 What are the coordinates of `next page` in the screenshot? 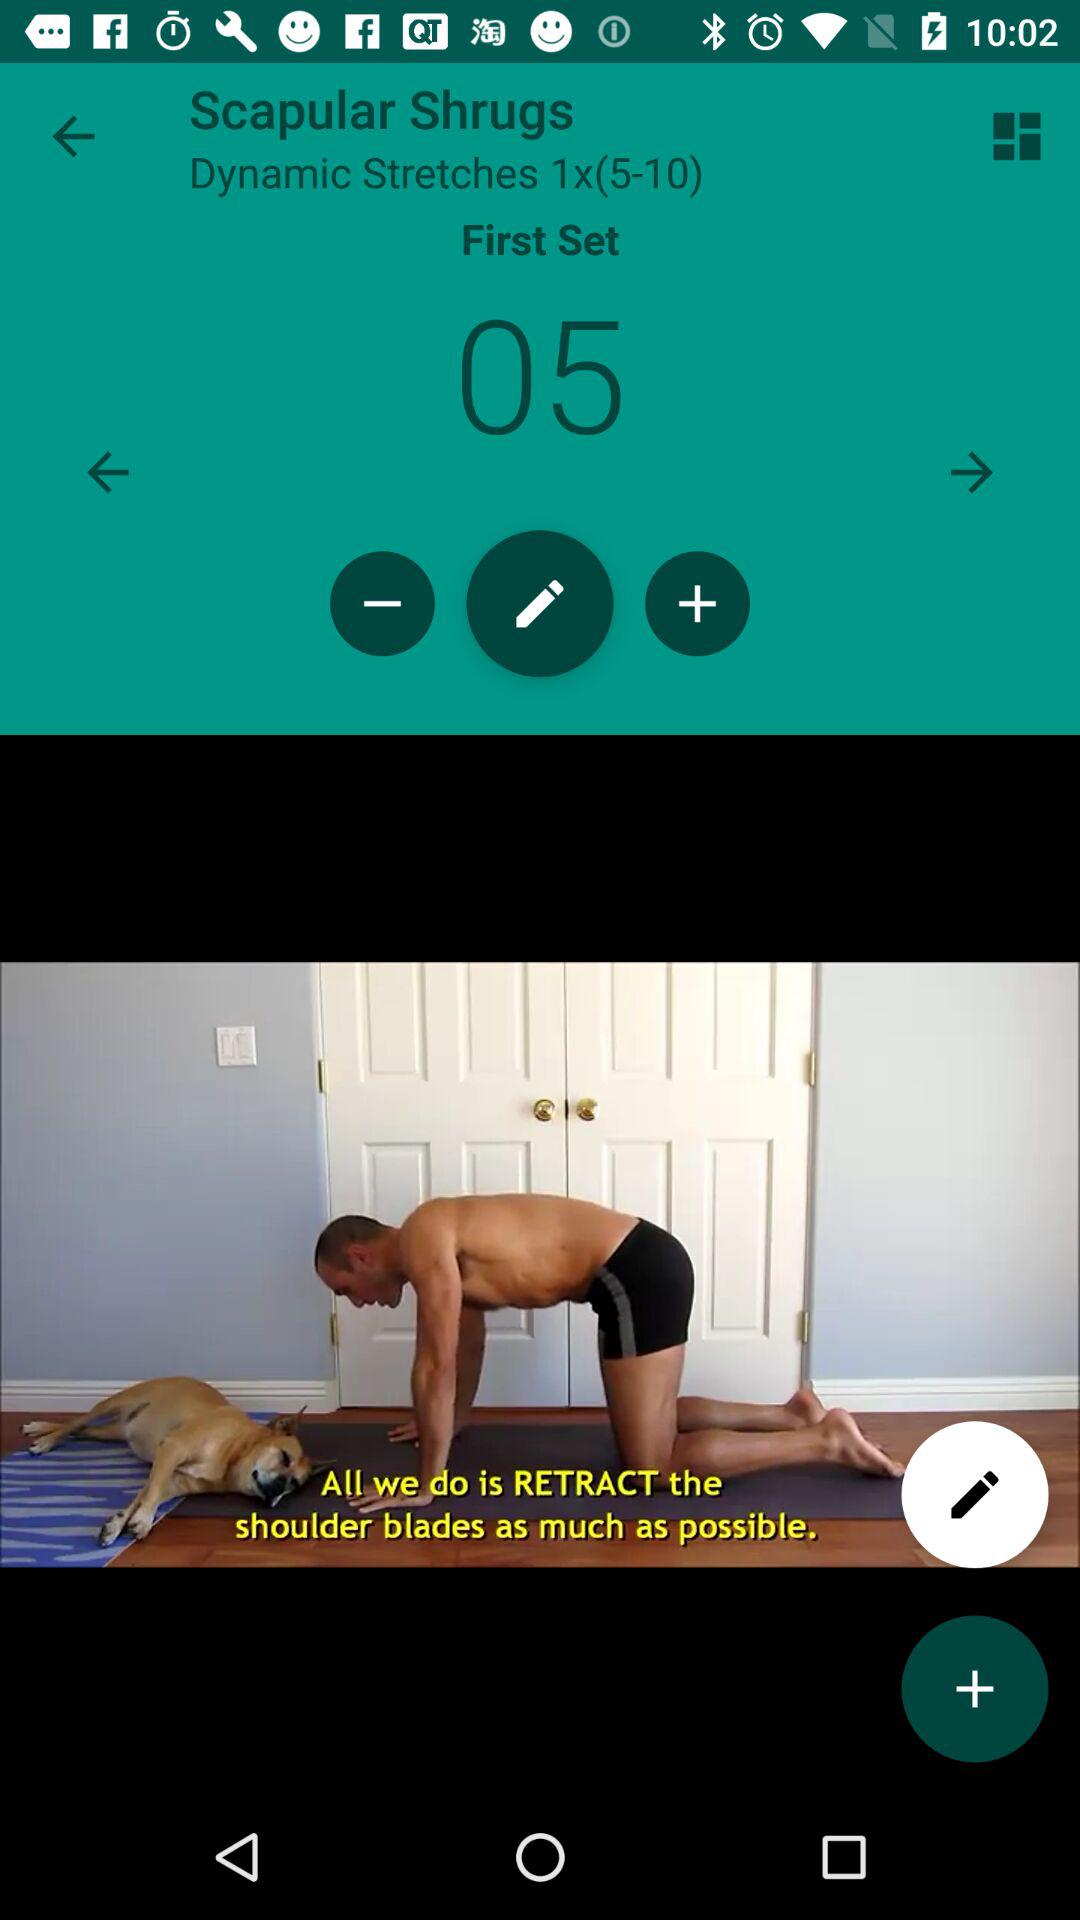 It's located at (972, 472).